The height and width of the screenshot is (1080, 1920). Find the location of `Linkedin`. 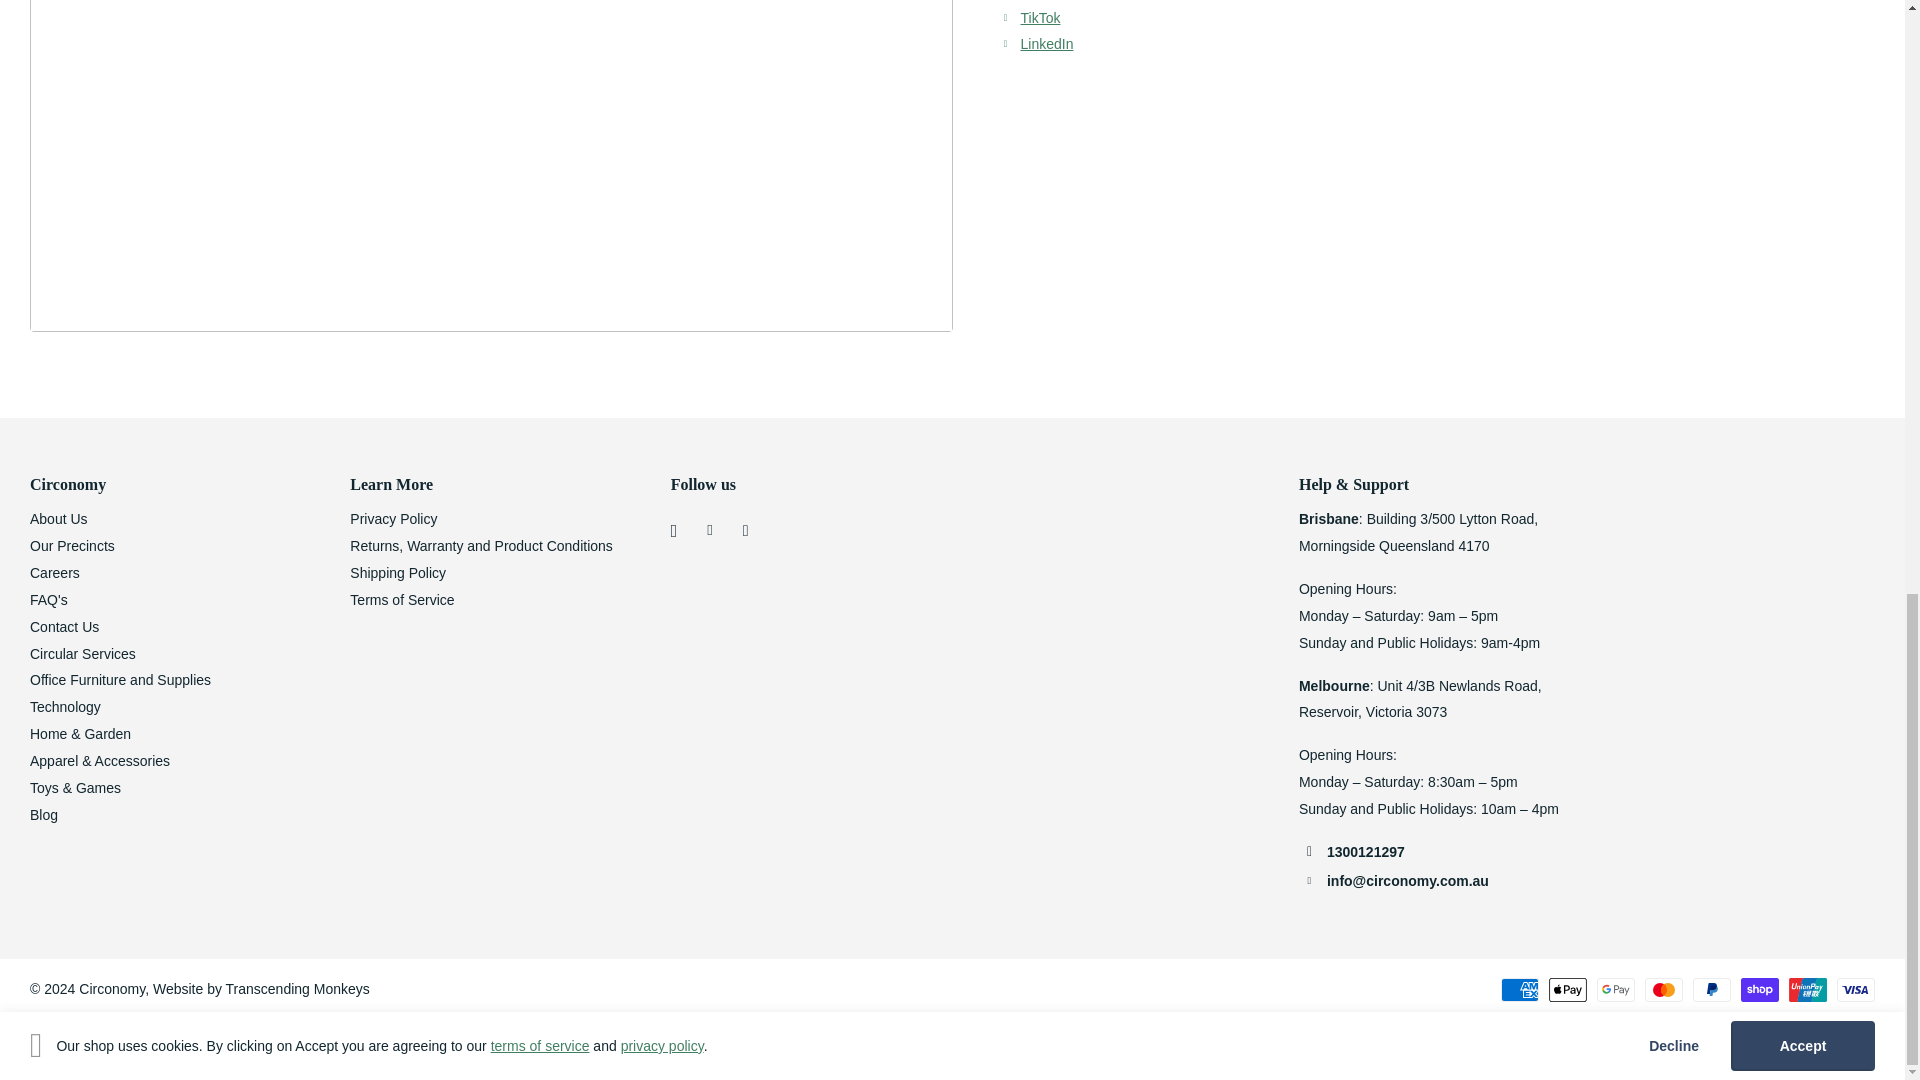

Linkedin is located at coordinates (1046, 43).